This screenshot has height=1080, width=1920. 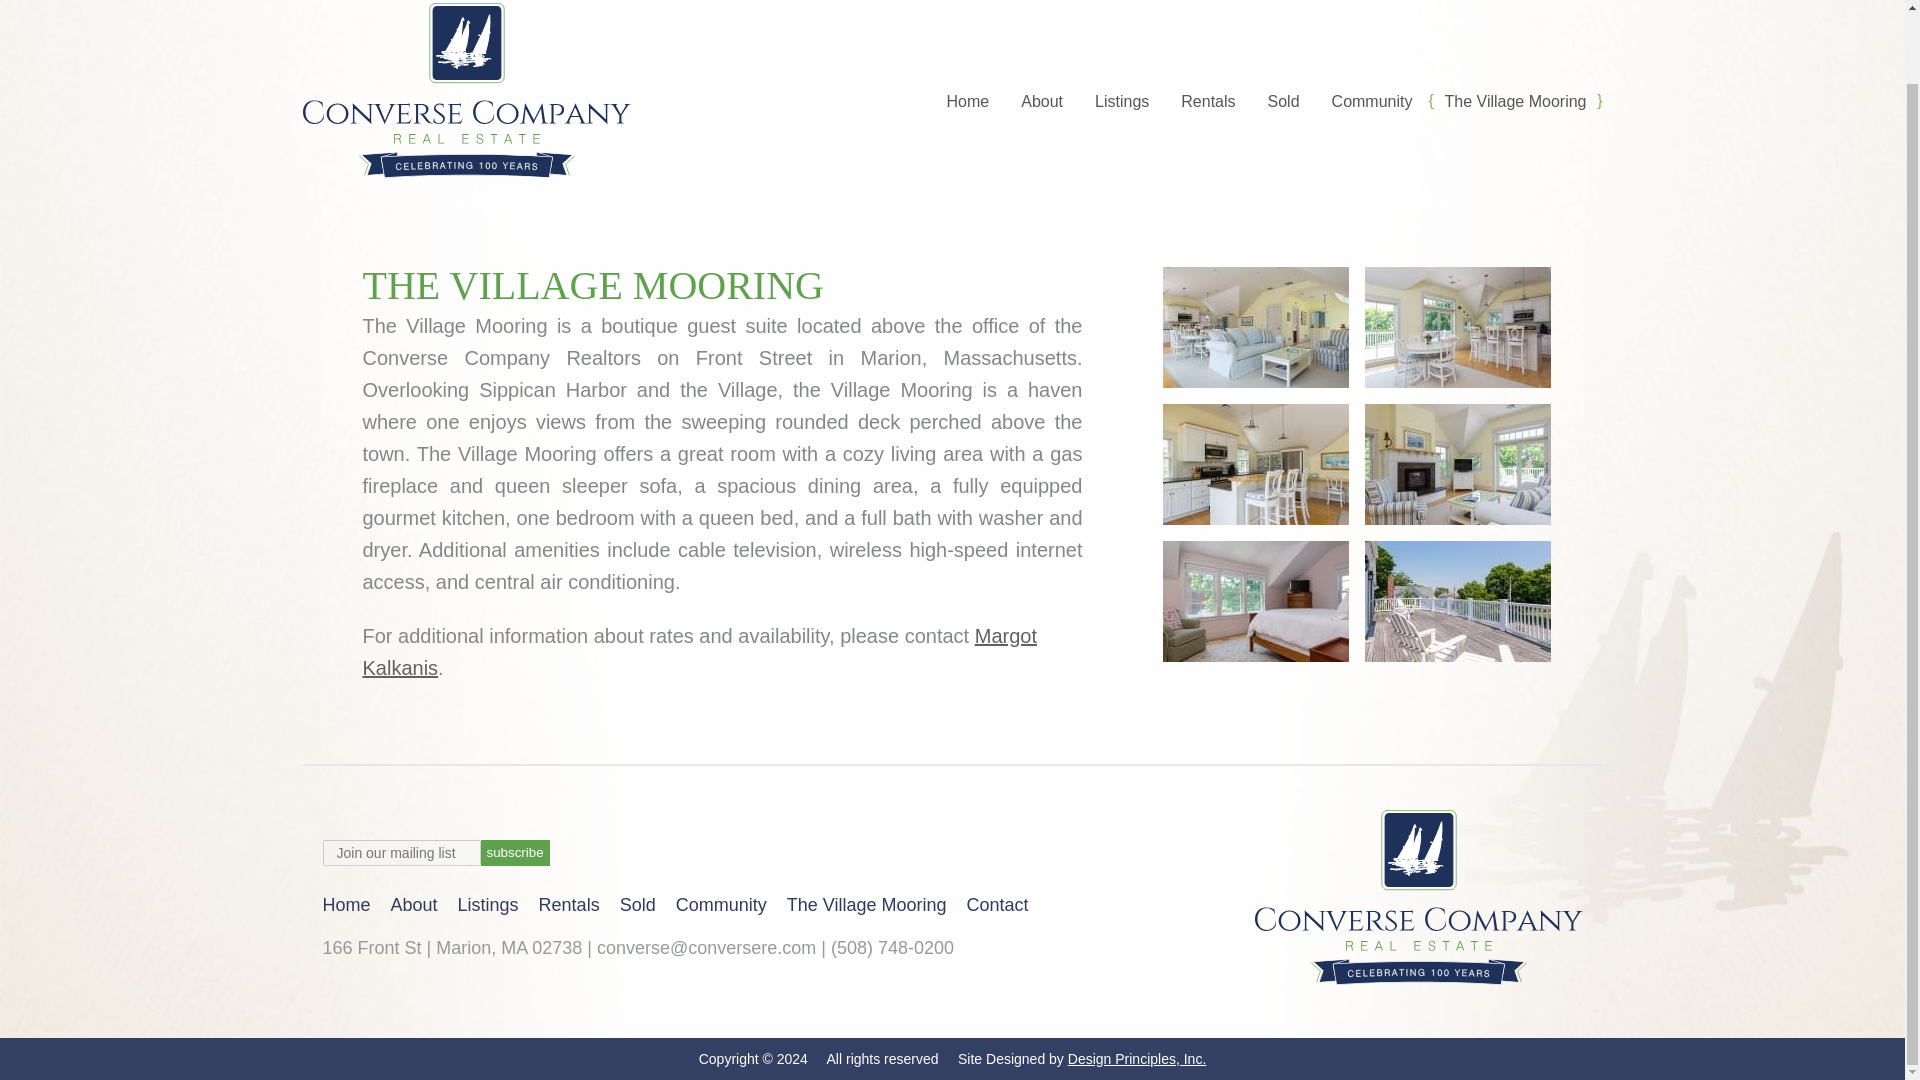 I want to click on Sold, so click(x=638, y=904).